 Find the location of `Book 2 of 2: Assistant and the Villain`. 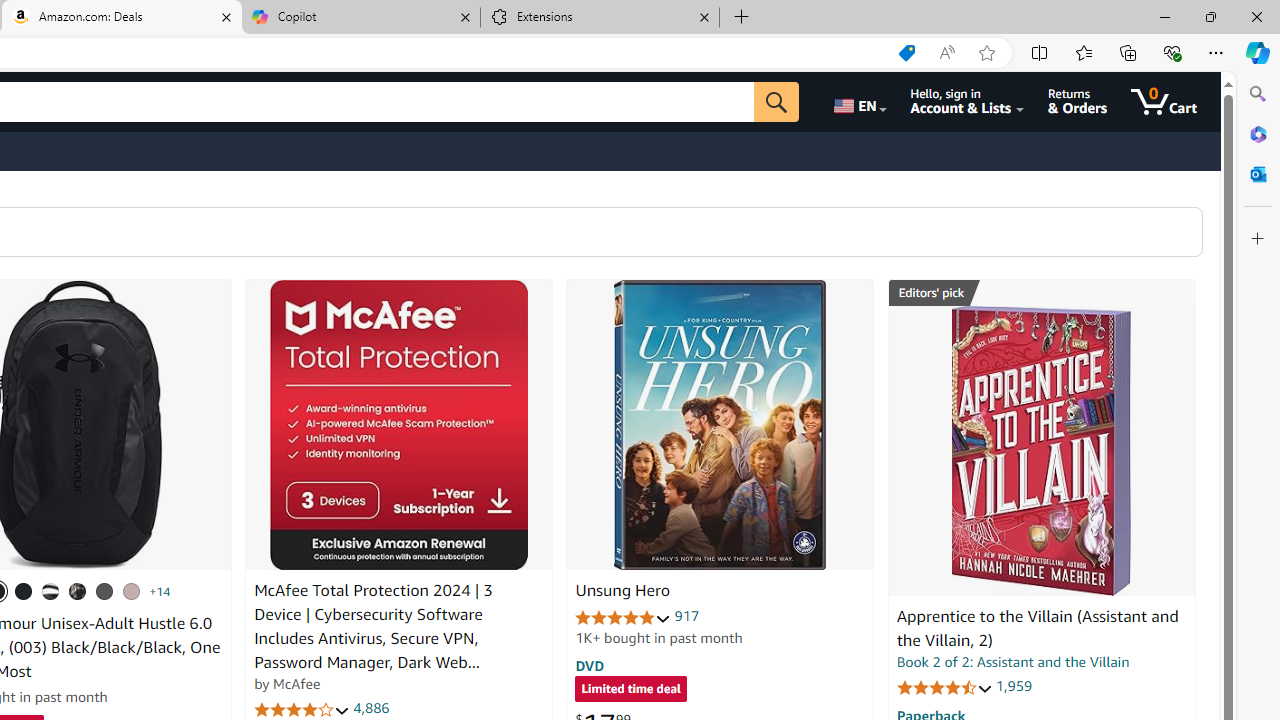

Book 2 of 2: Assistant and the Villain is located at coordinates (1013, 662).